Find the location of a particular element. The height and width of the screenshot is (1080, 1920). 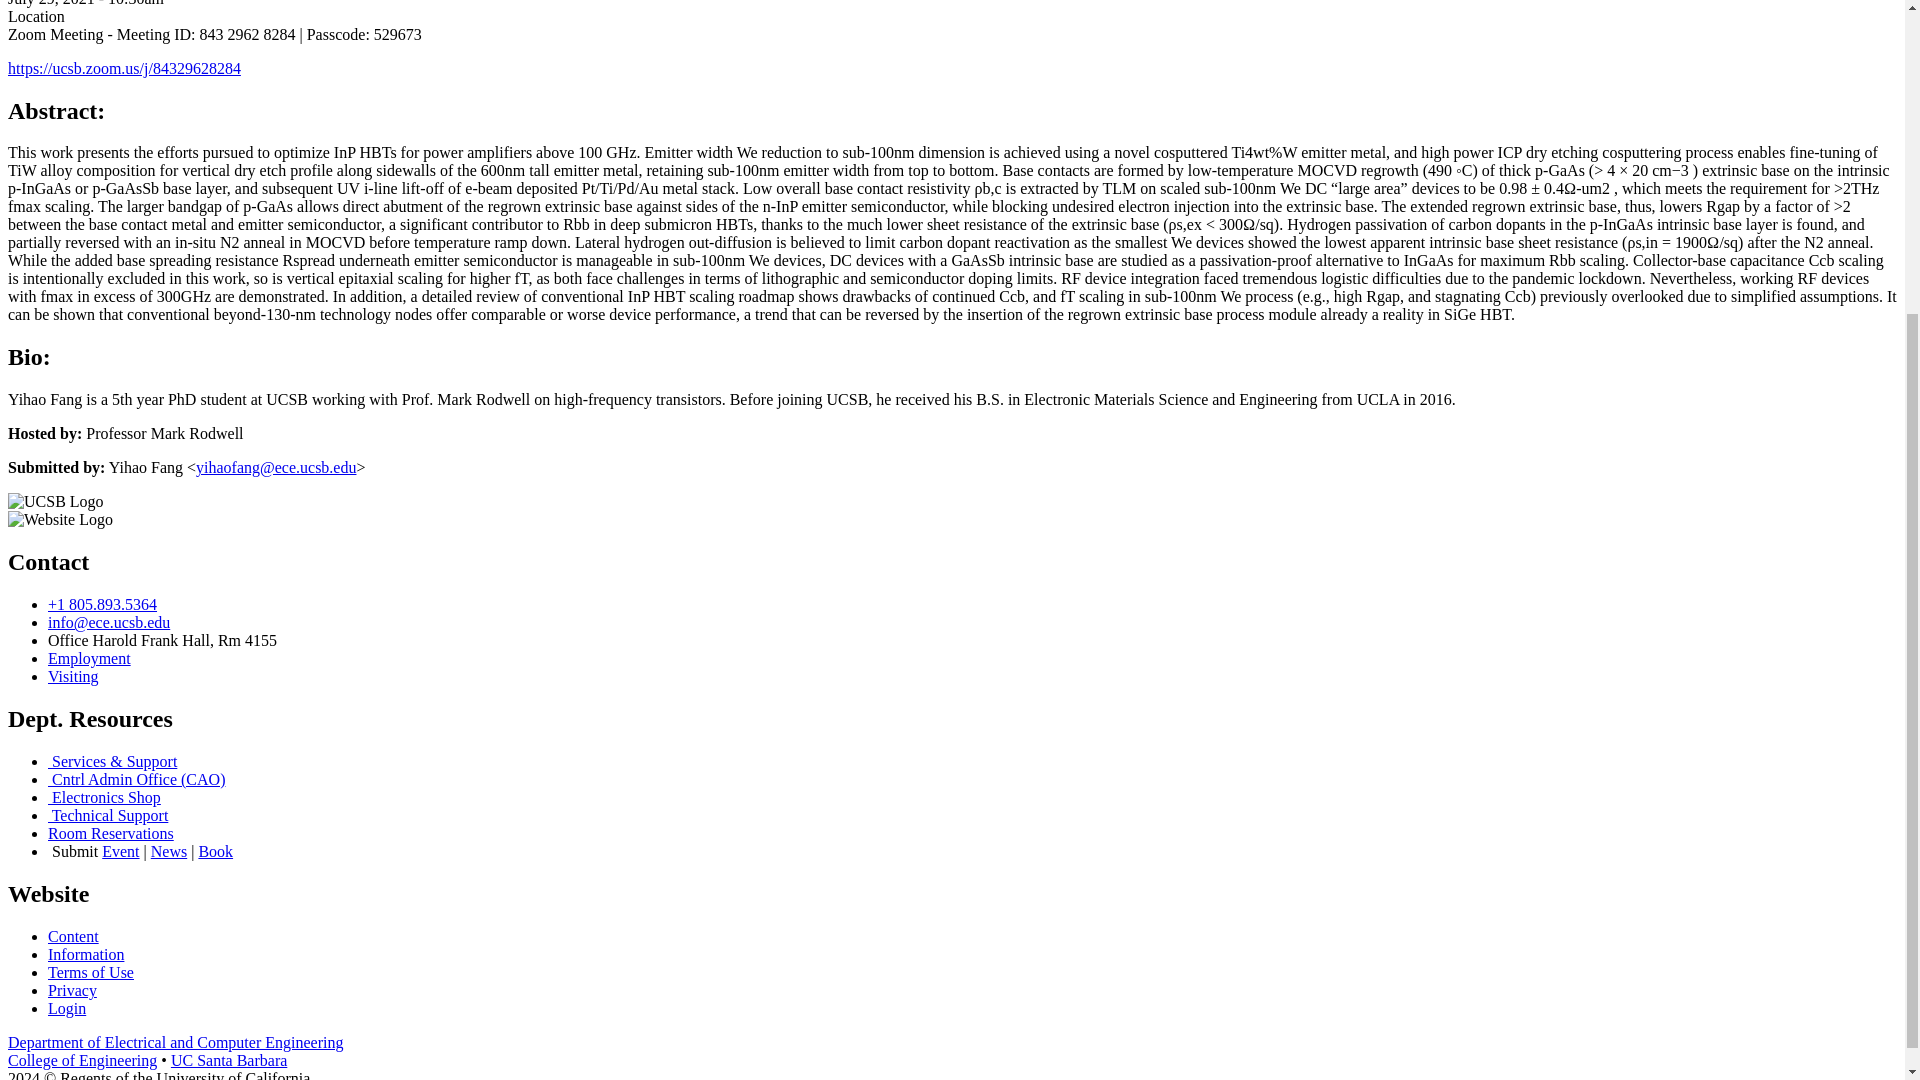

Terms of Use is located at coordinates (91, 972).